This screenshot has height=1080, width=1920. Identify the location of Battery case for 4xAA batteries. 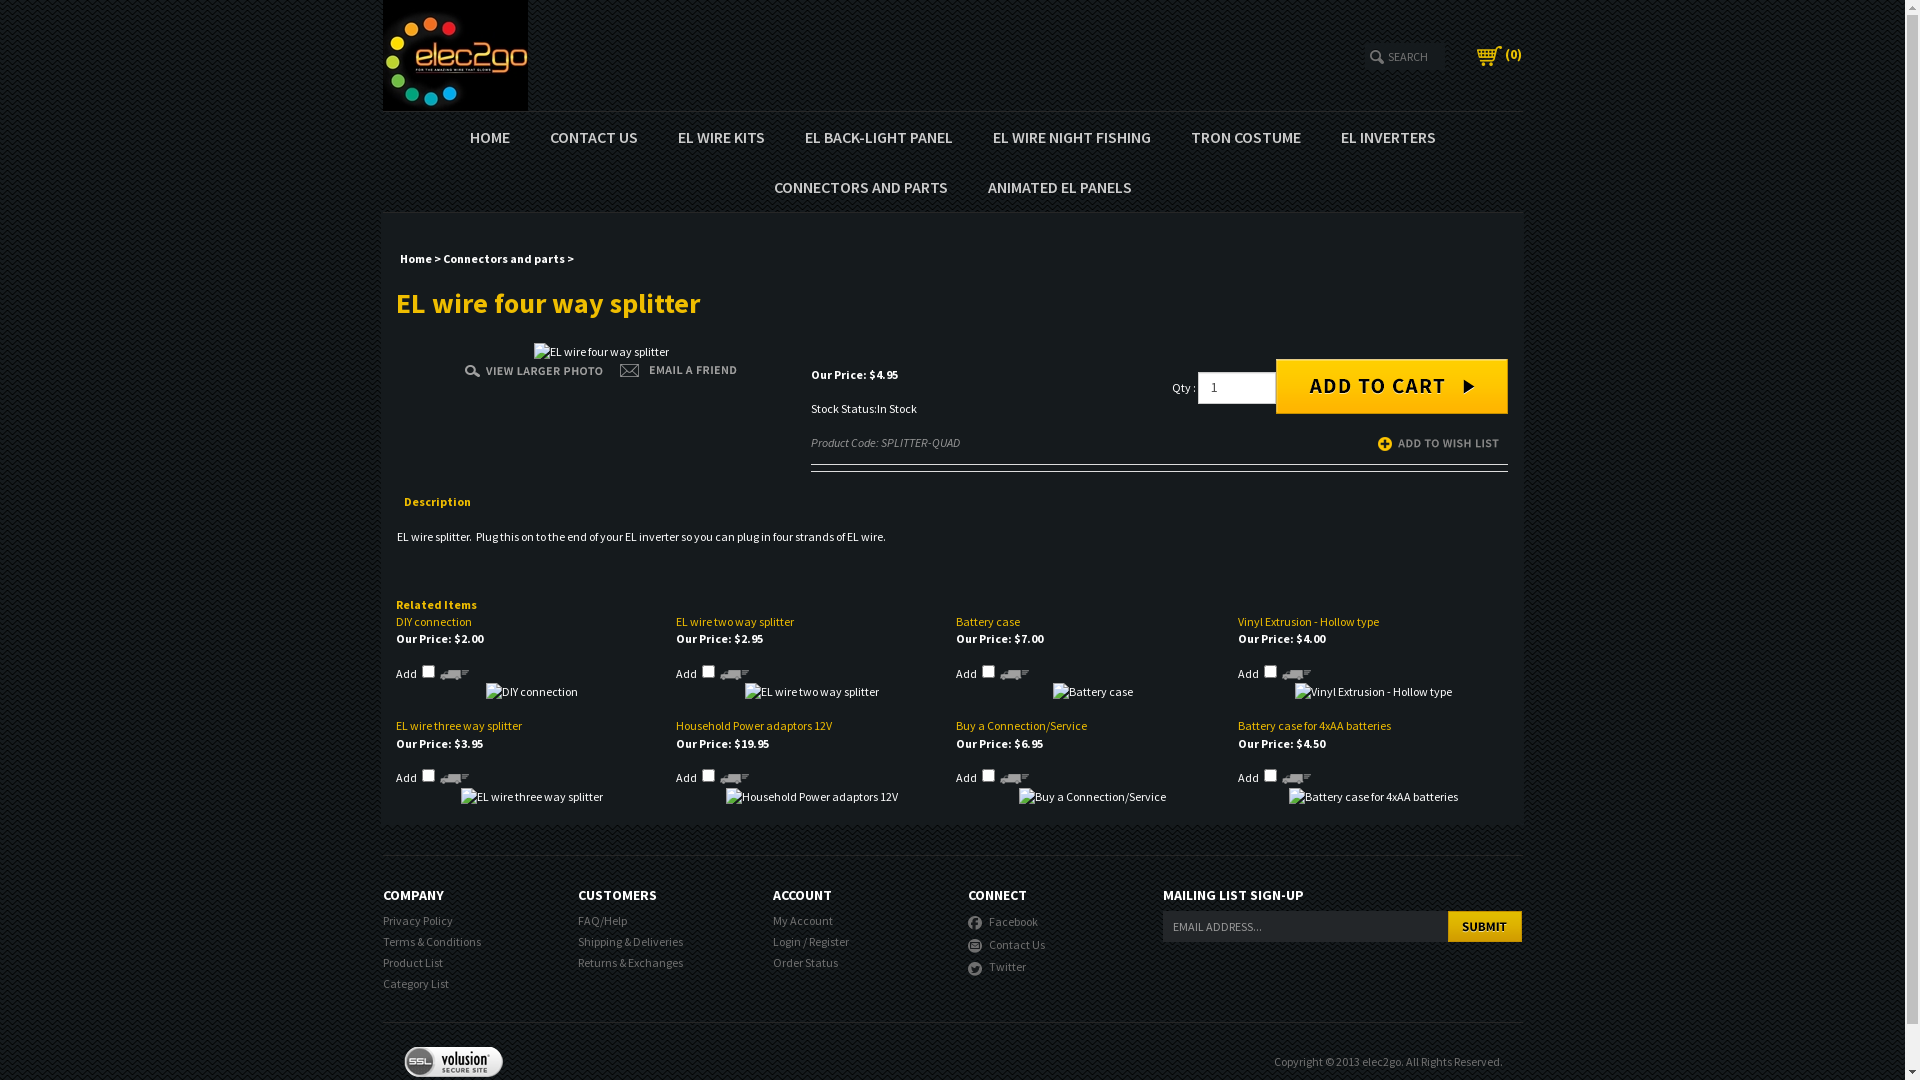
(1374, 796).